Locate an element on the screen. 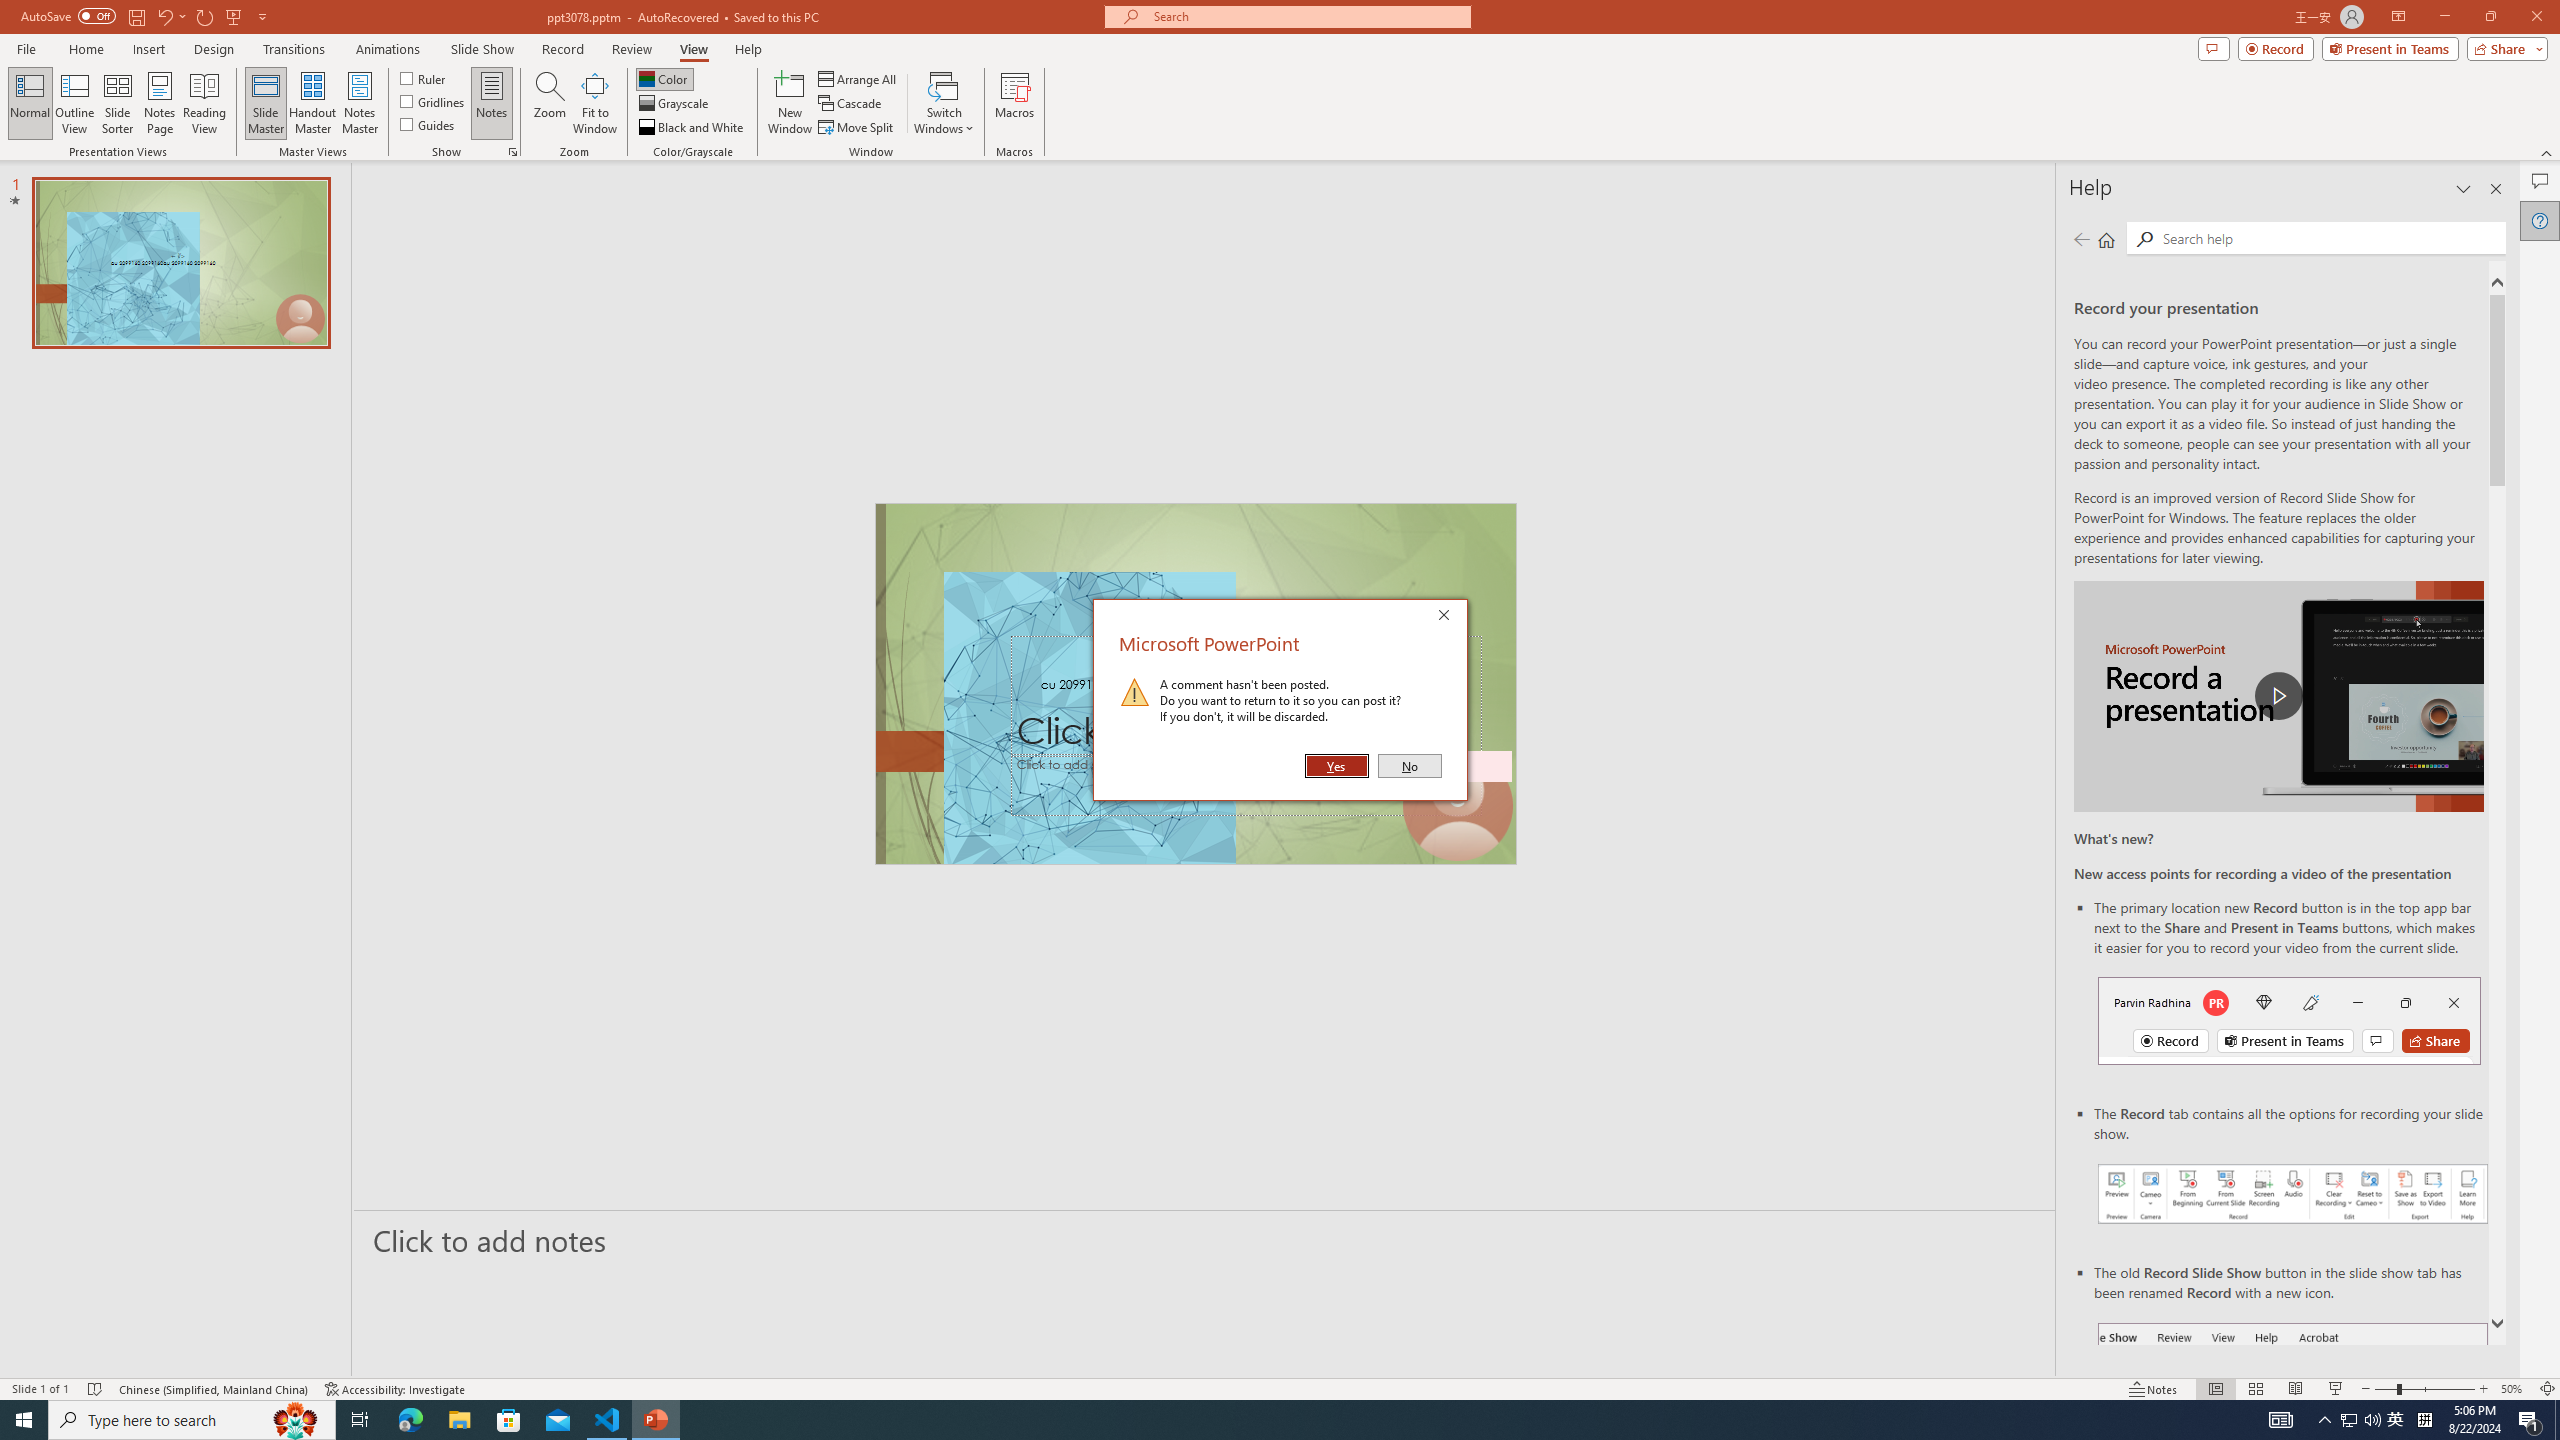 The image size is (2560, 1440). Record your presentations screenshot one is located at coordinates (2294, 1194).